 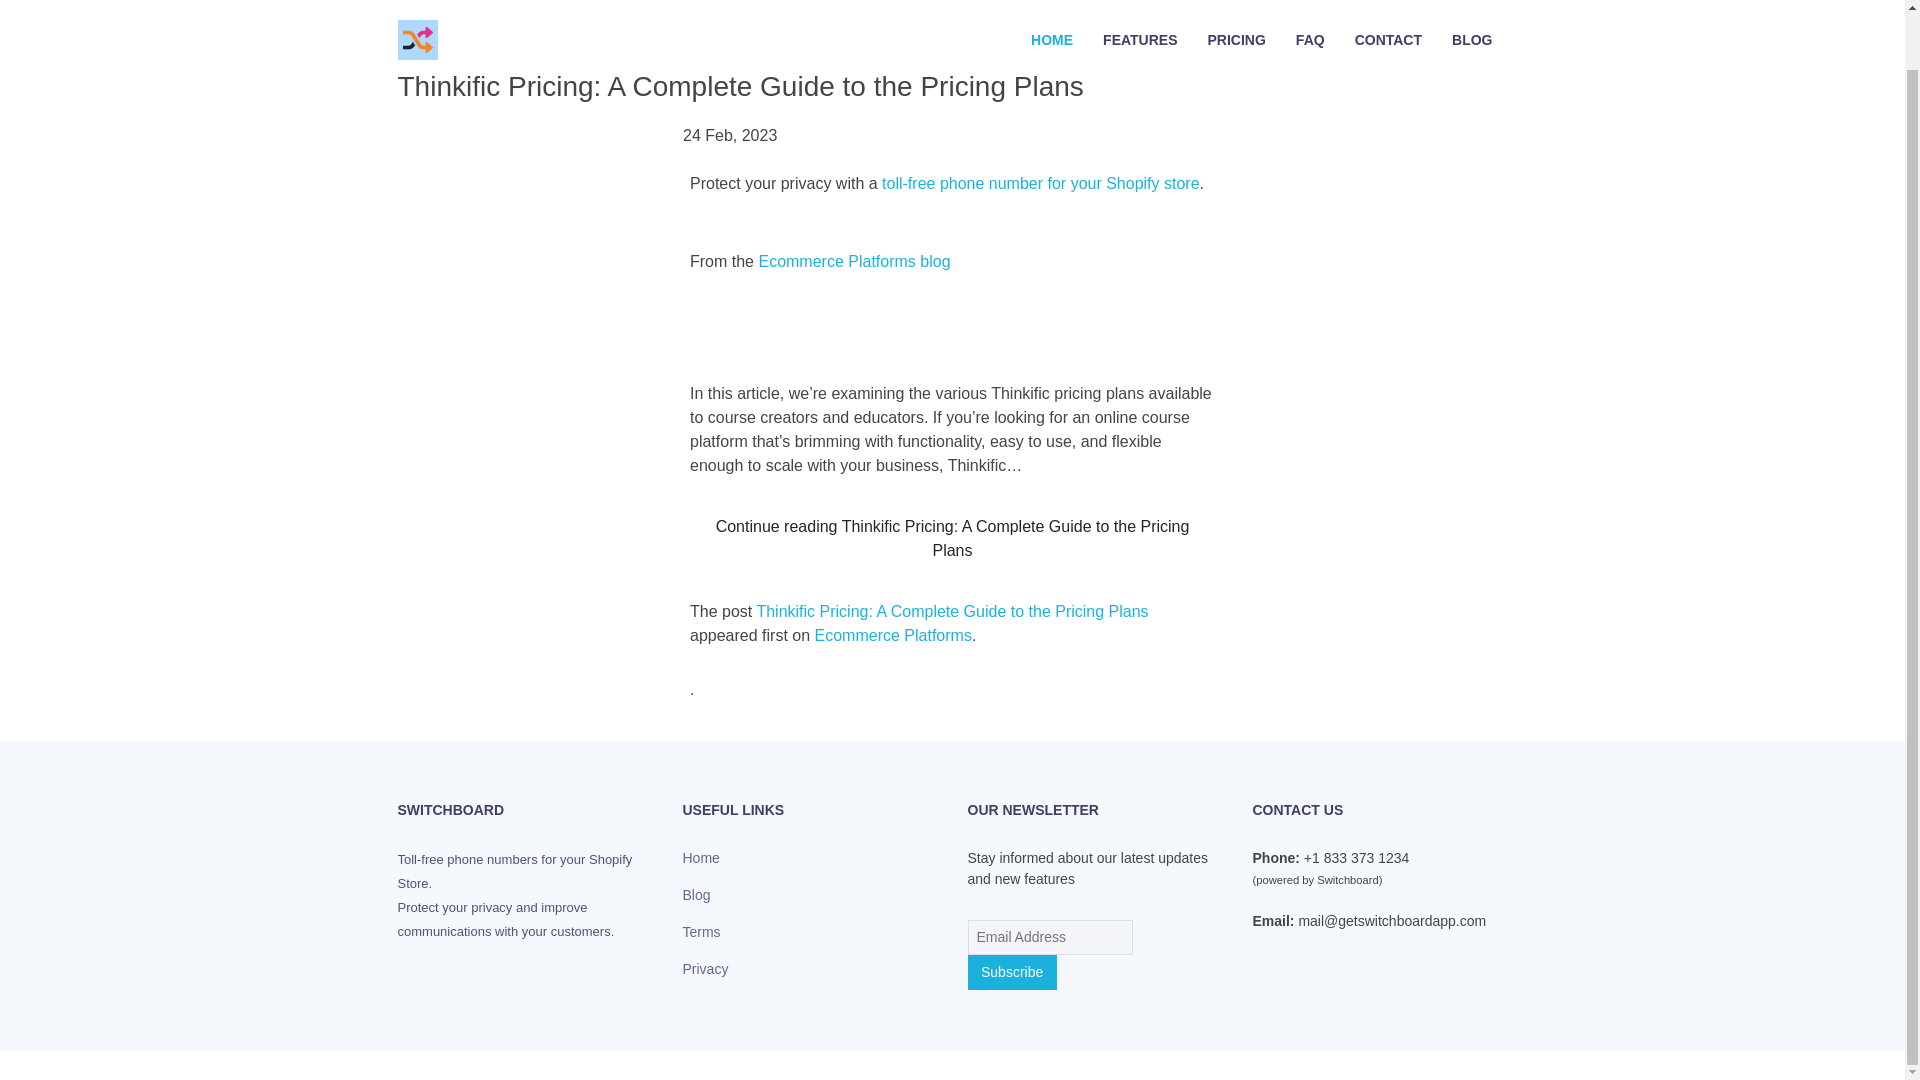 I want to click on Home, so click(x=700, y=858).